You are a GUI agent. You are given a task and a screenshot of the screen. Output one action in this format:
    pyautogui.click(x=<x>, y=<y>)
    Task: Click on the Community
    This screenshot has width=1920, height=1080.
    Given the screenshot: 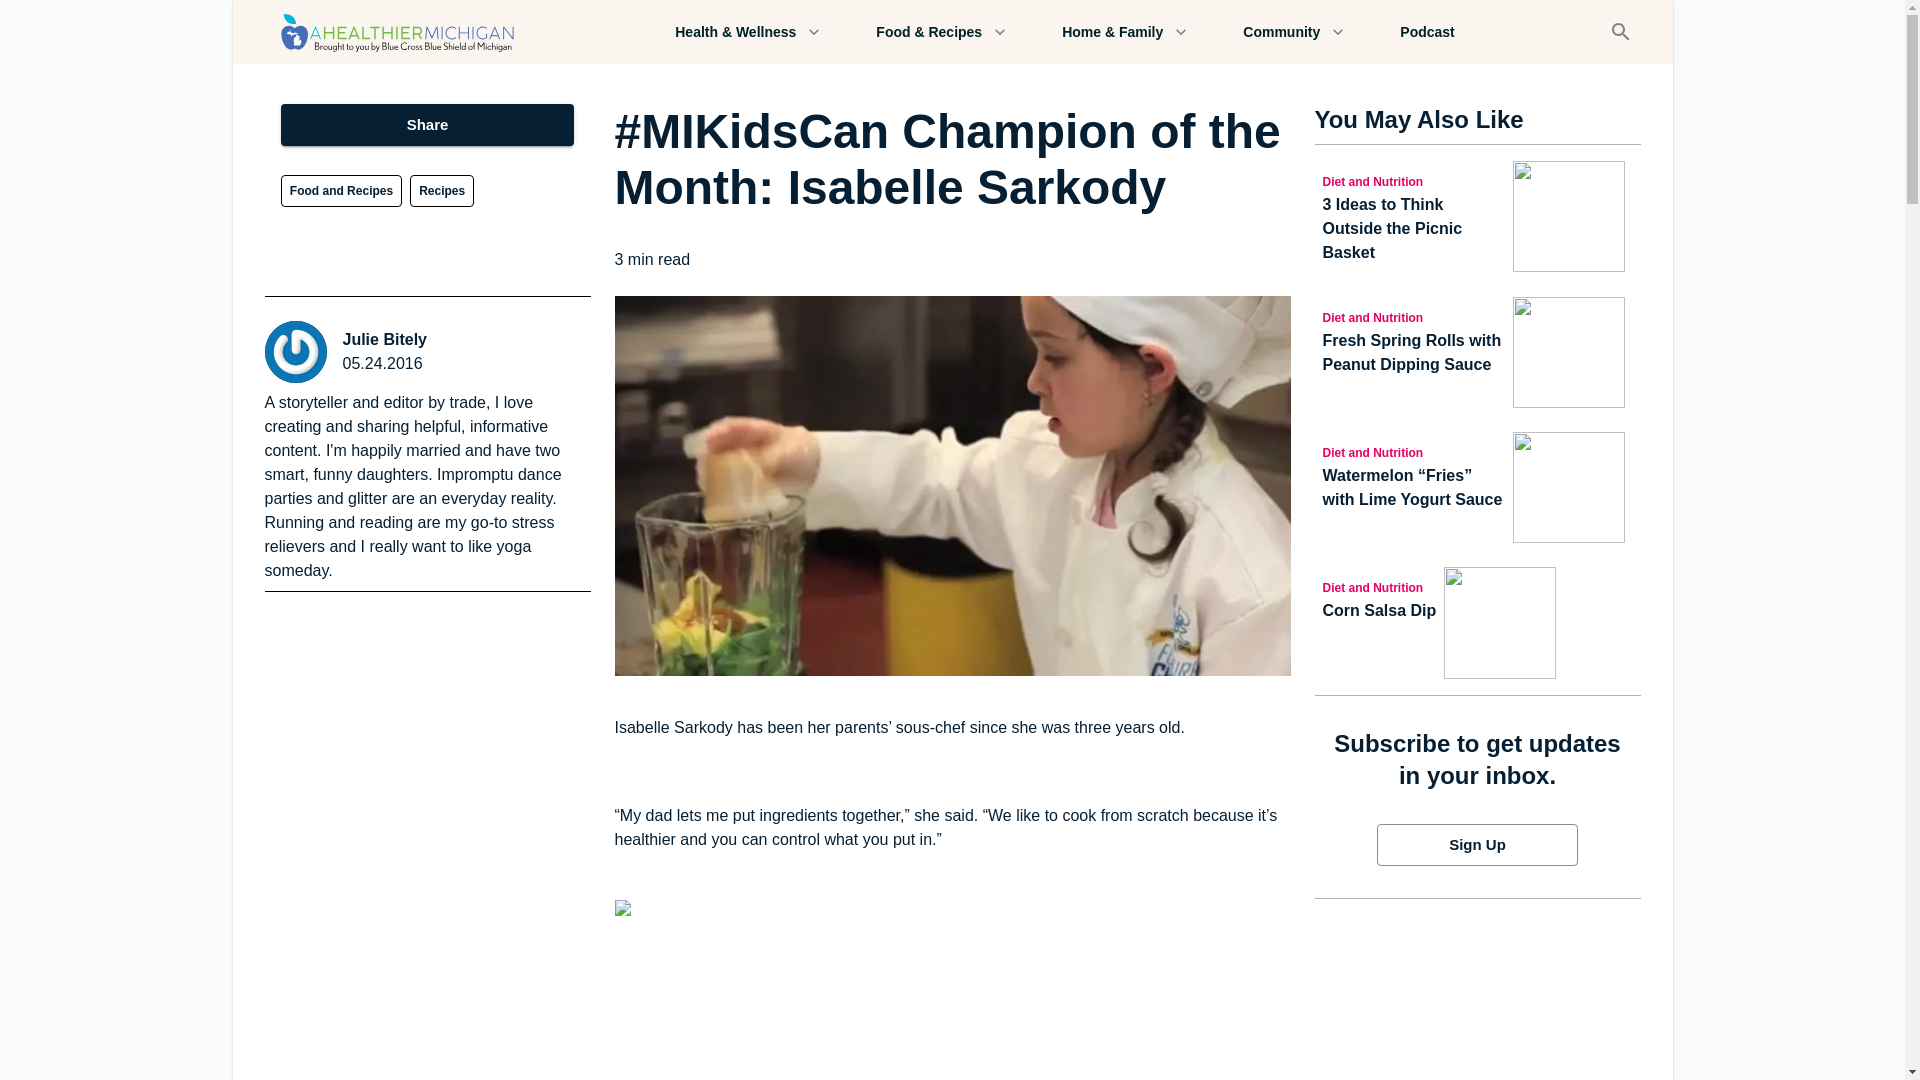 What is the action you would take?
    pyautogui.click(x=1292, y=32)
    